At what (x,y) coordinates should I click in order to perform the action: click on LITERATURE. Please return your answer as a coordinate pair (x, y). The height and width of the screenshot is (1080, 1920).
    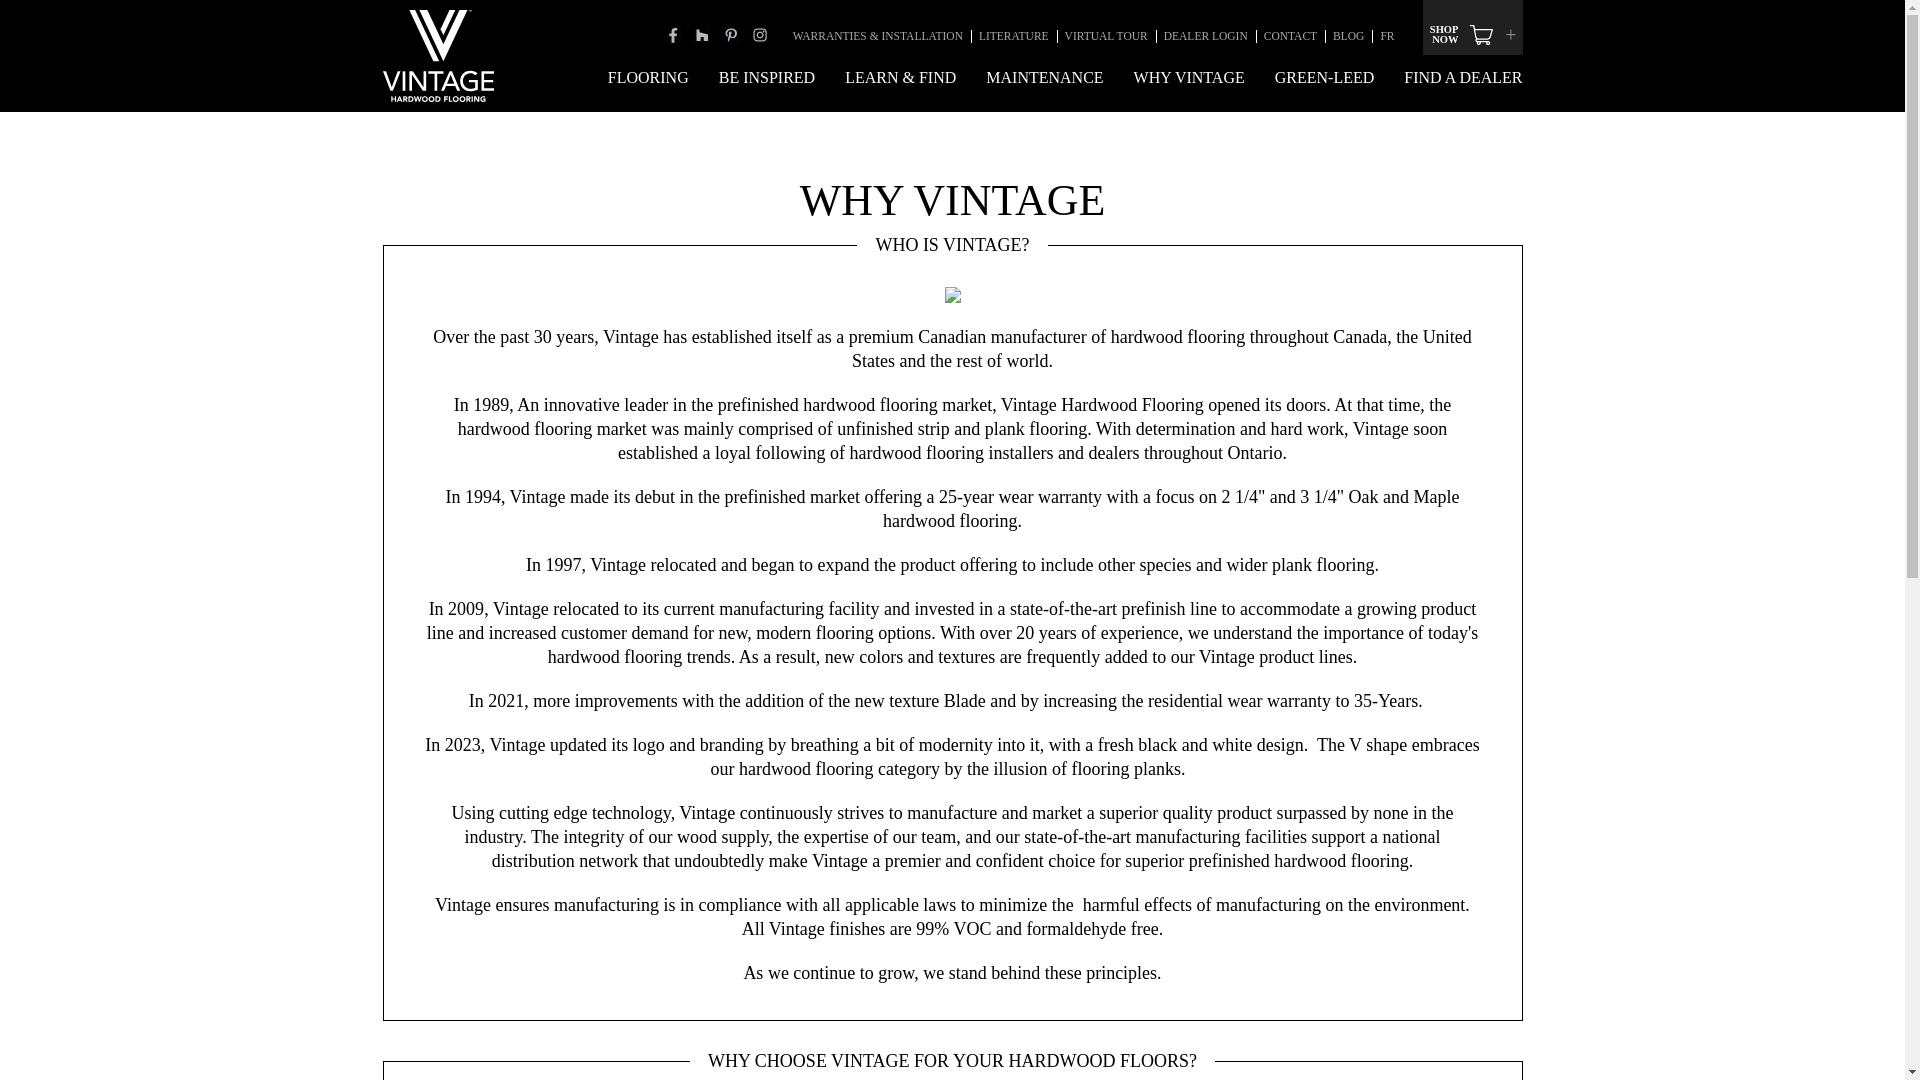
    Looking at the image, I should click on (1014, 36).